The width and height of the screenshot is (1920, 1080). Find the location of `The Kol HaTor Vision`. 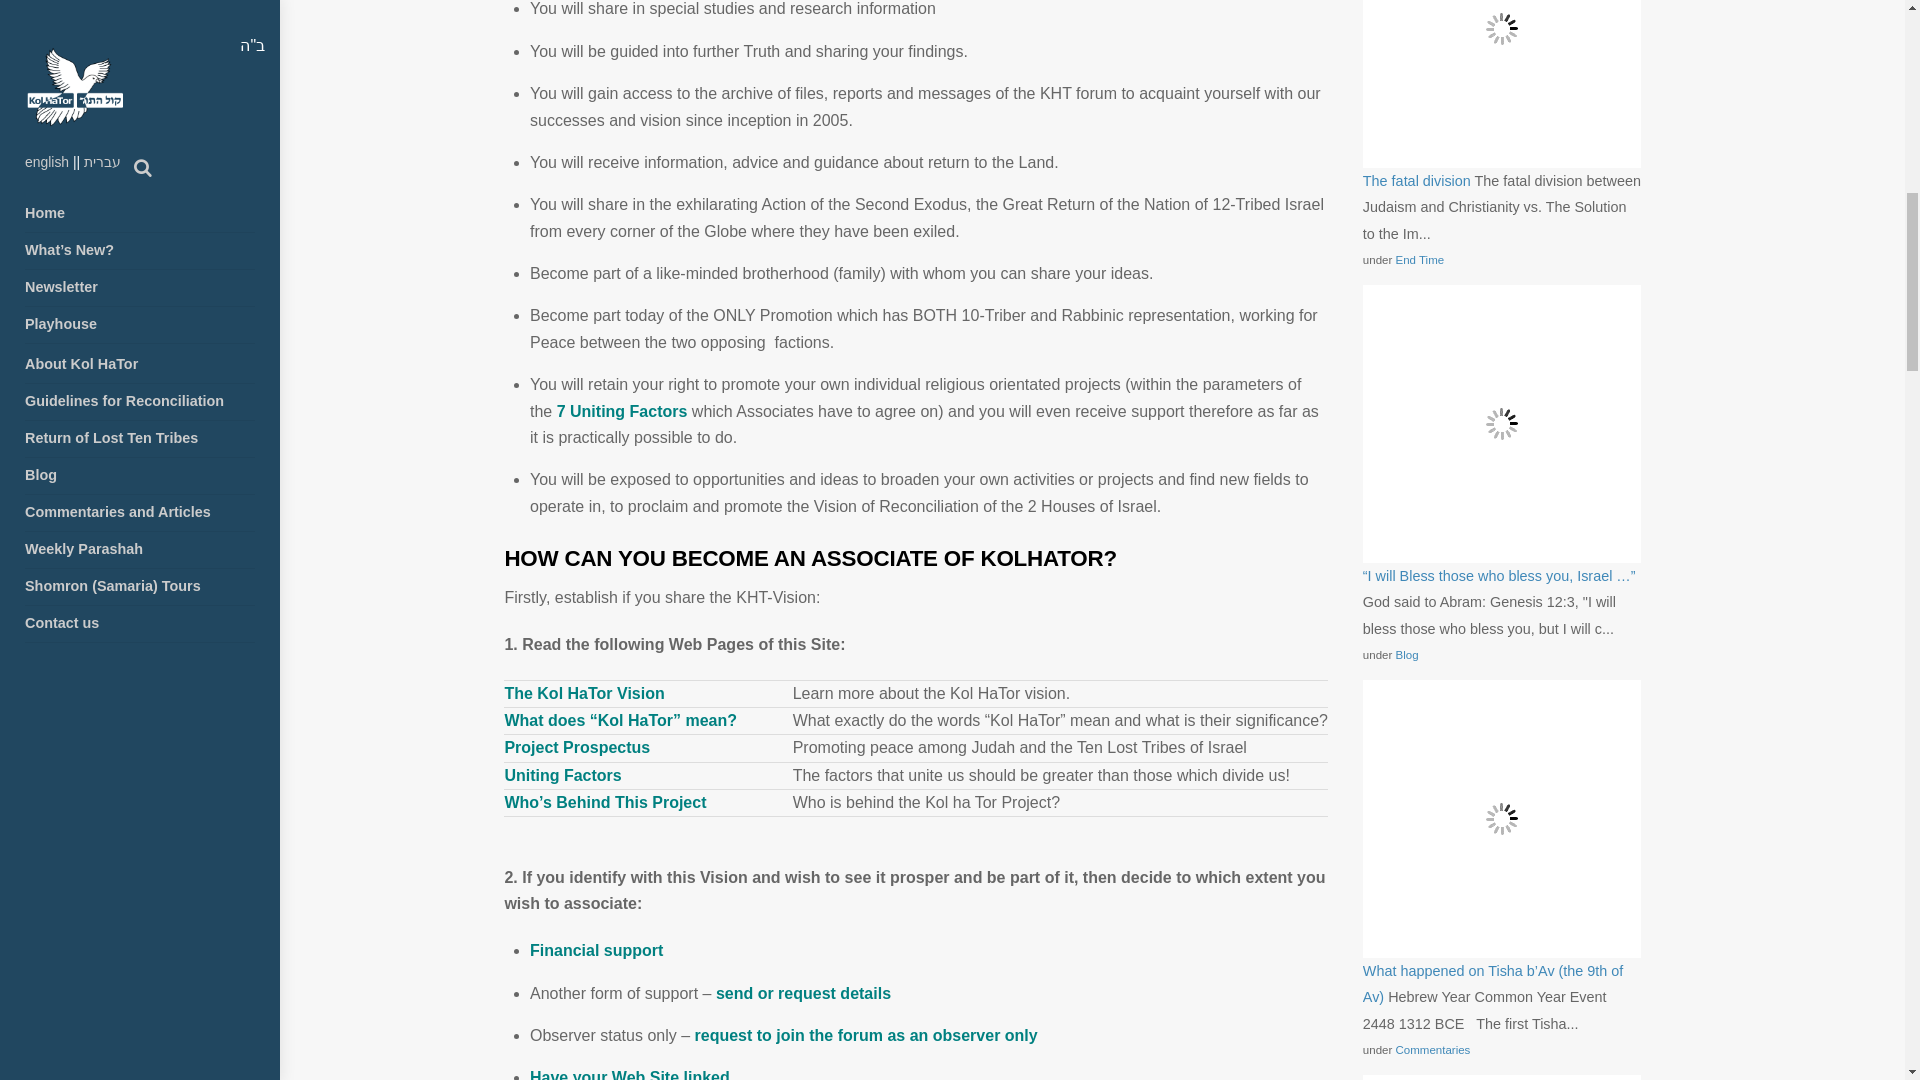

The Kol HaTor Vision is located at coordinates (584, 693).